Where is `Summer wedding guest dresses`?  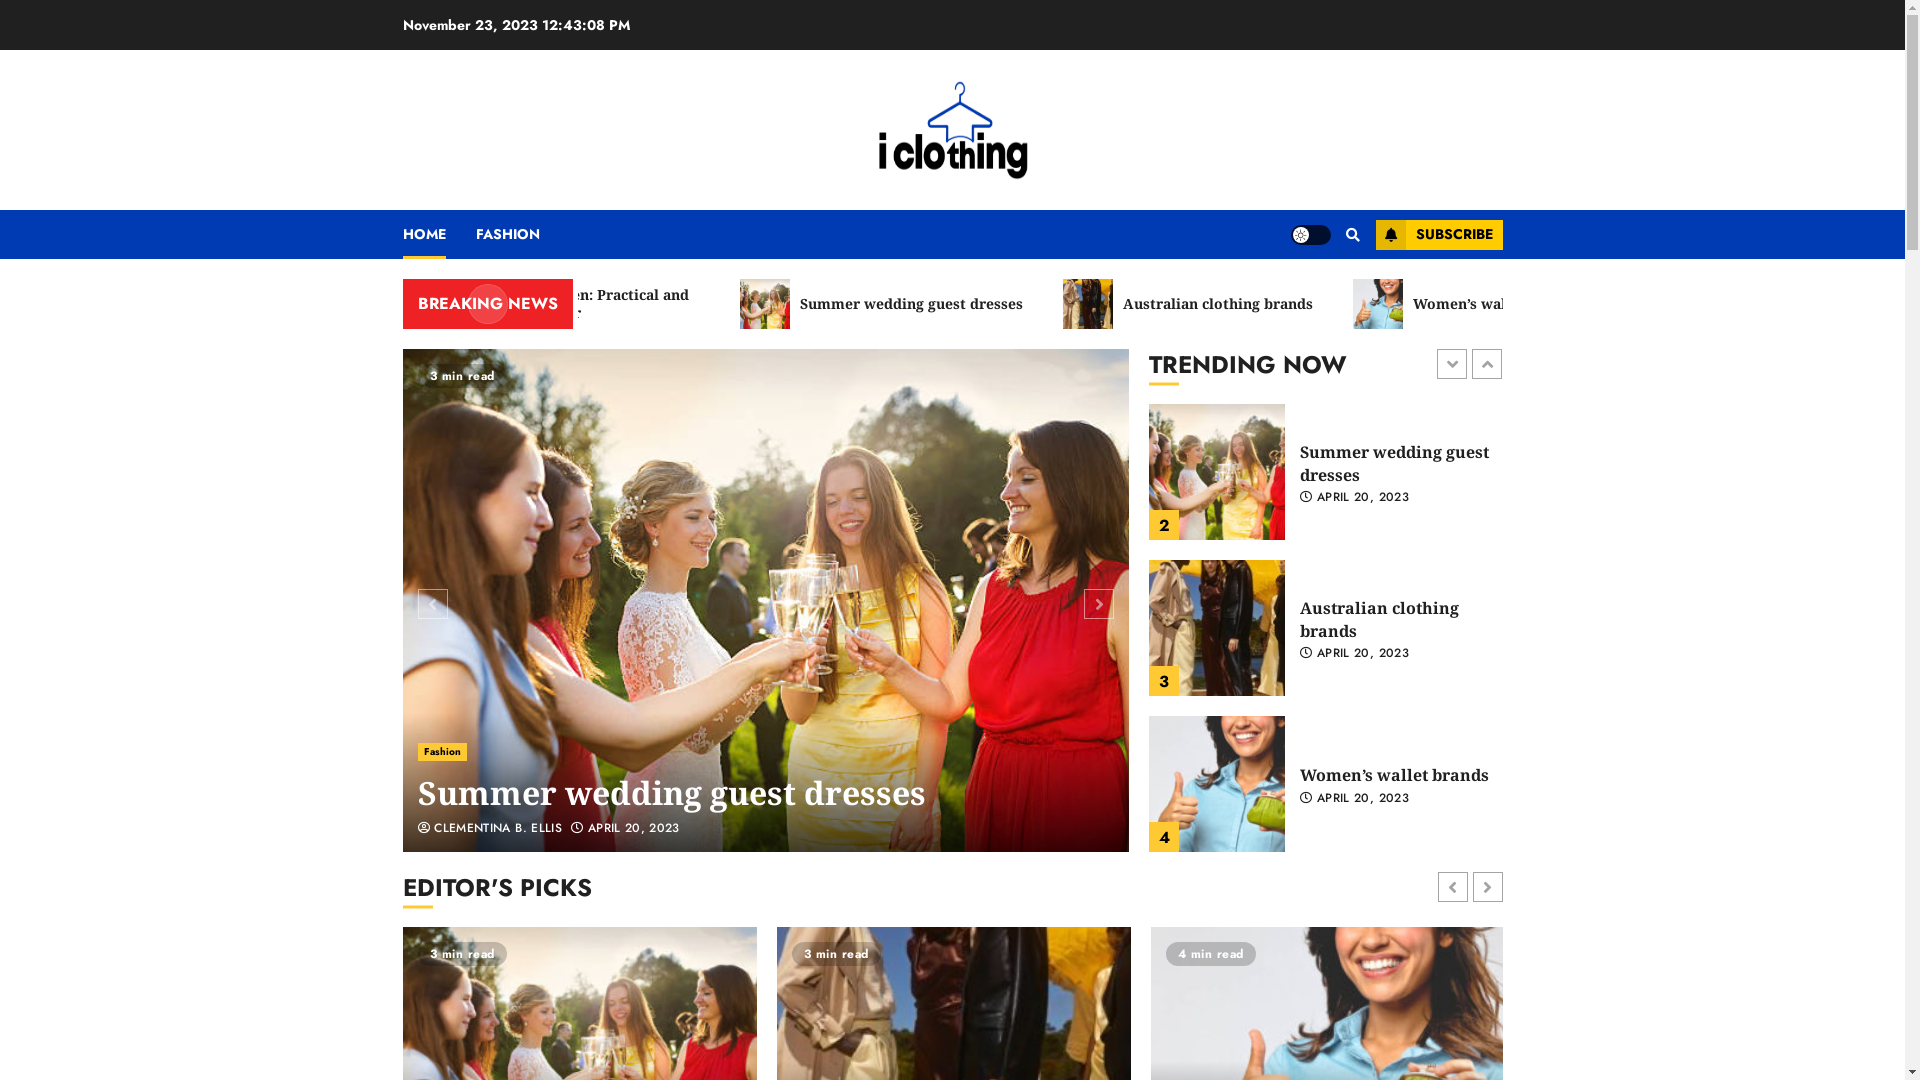
Summer wedding guest dresses is located at coordinates (960, 304).